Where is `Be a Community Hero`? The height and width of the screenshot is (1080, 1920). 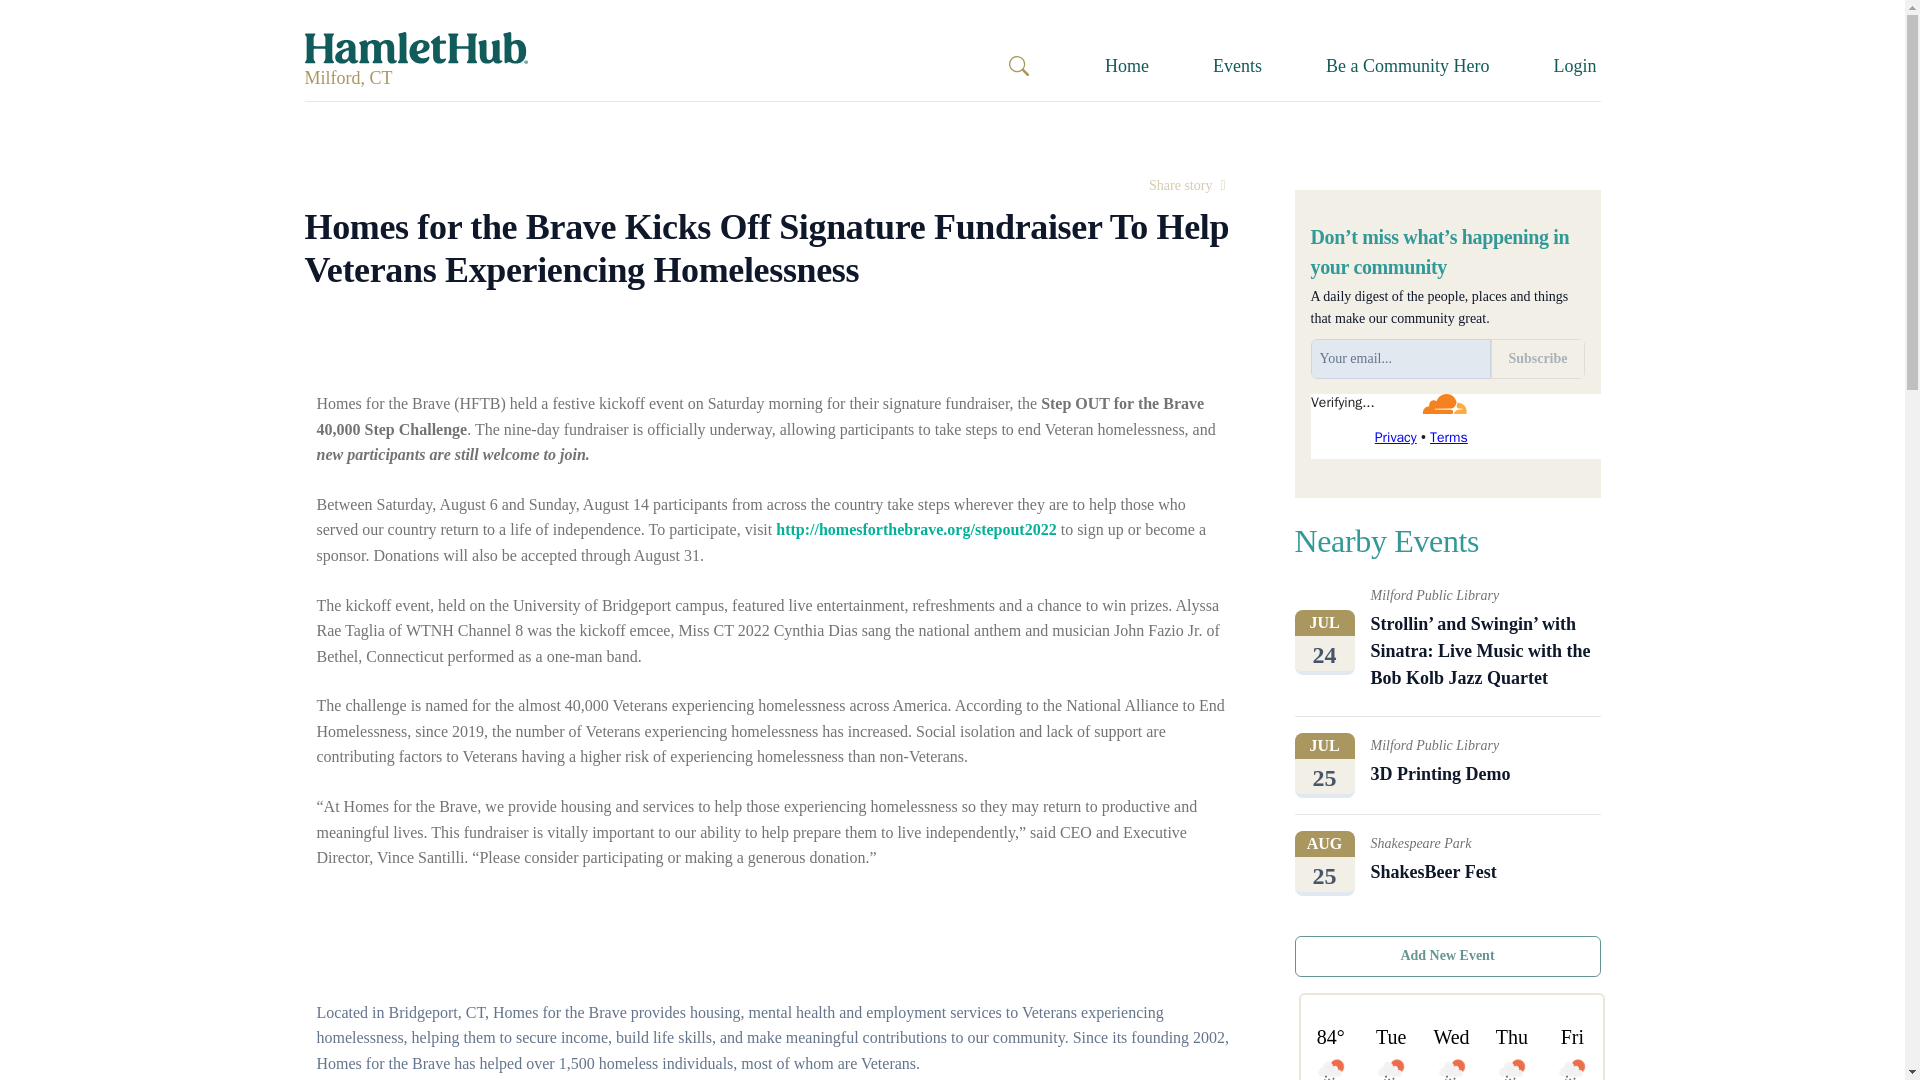
Be a Community Hero is located at coordinates (1446, 863).